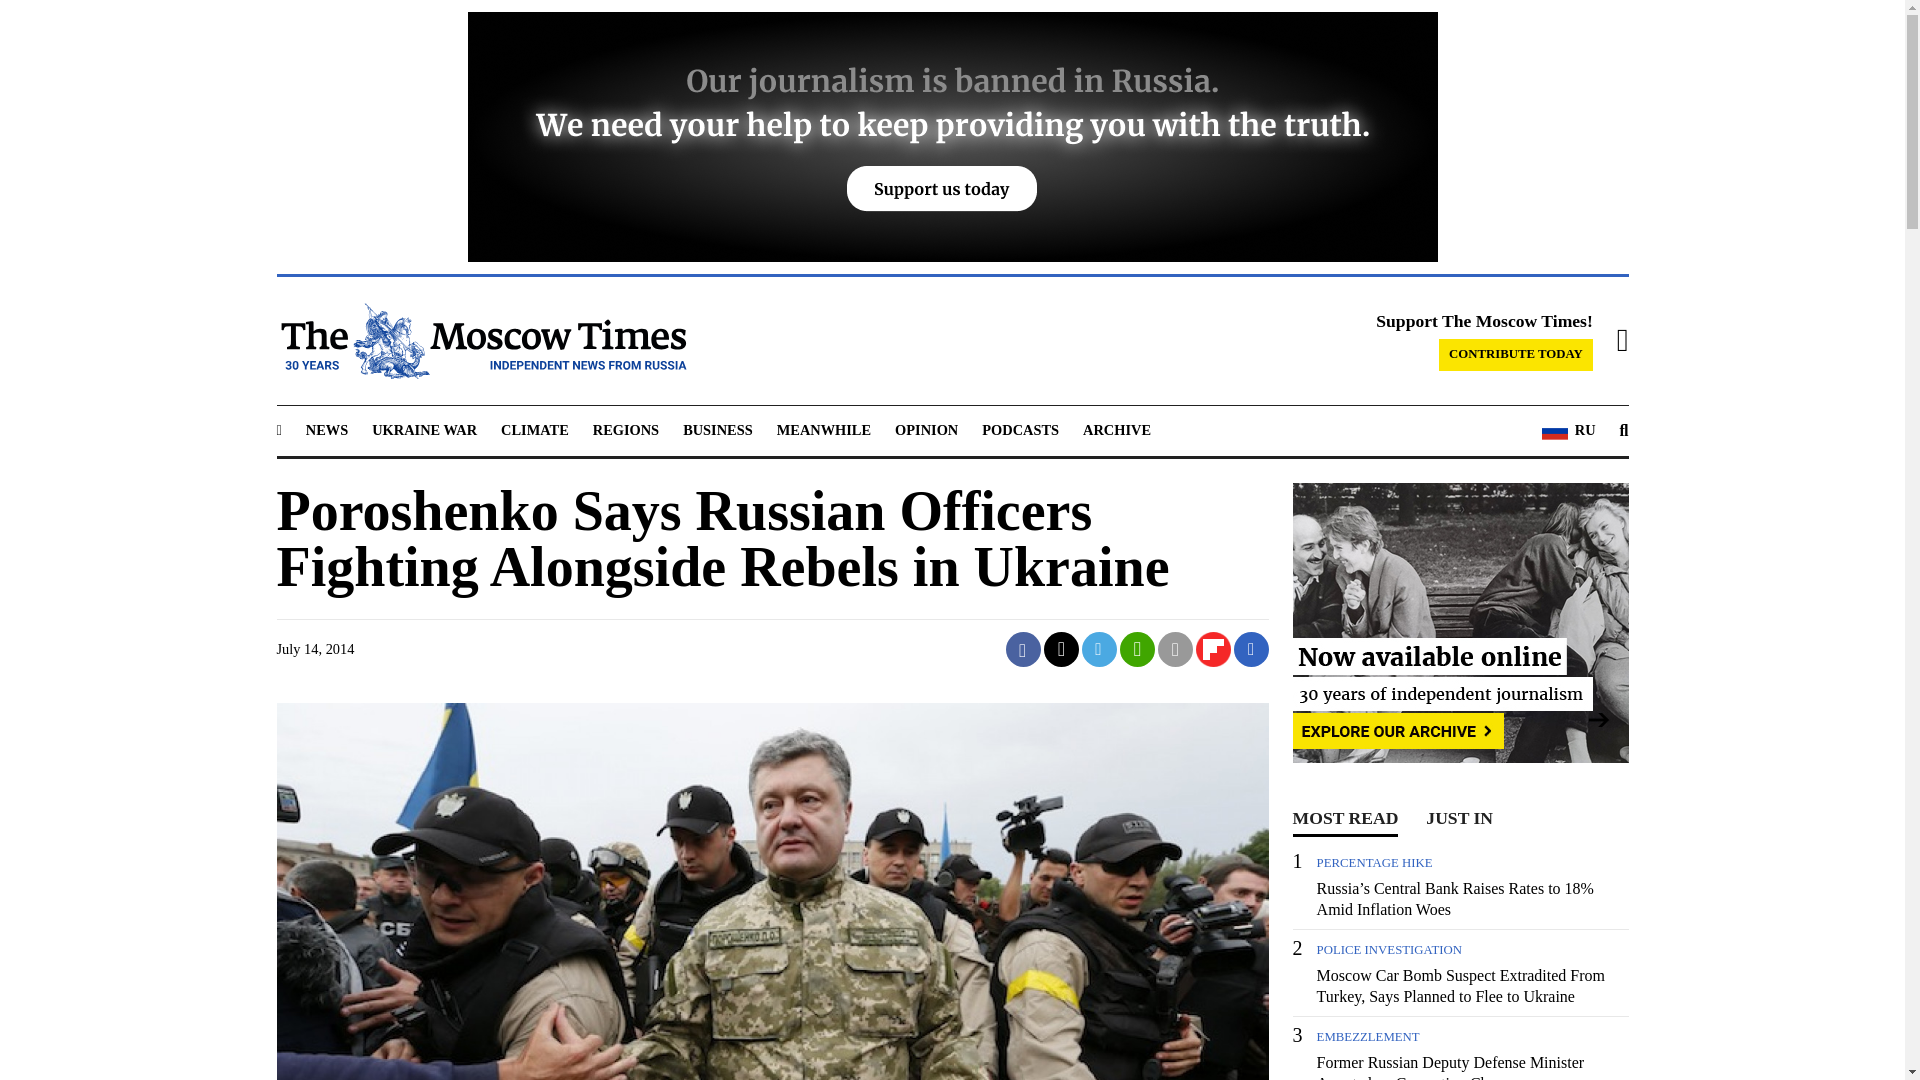  Describe the element at coordinates (1213, 649) in the screenshot. I see `Share on Flipboard` at that location.